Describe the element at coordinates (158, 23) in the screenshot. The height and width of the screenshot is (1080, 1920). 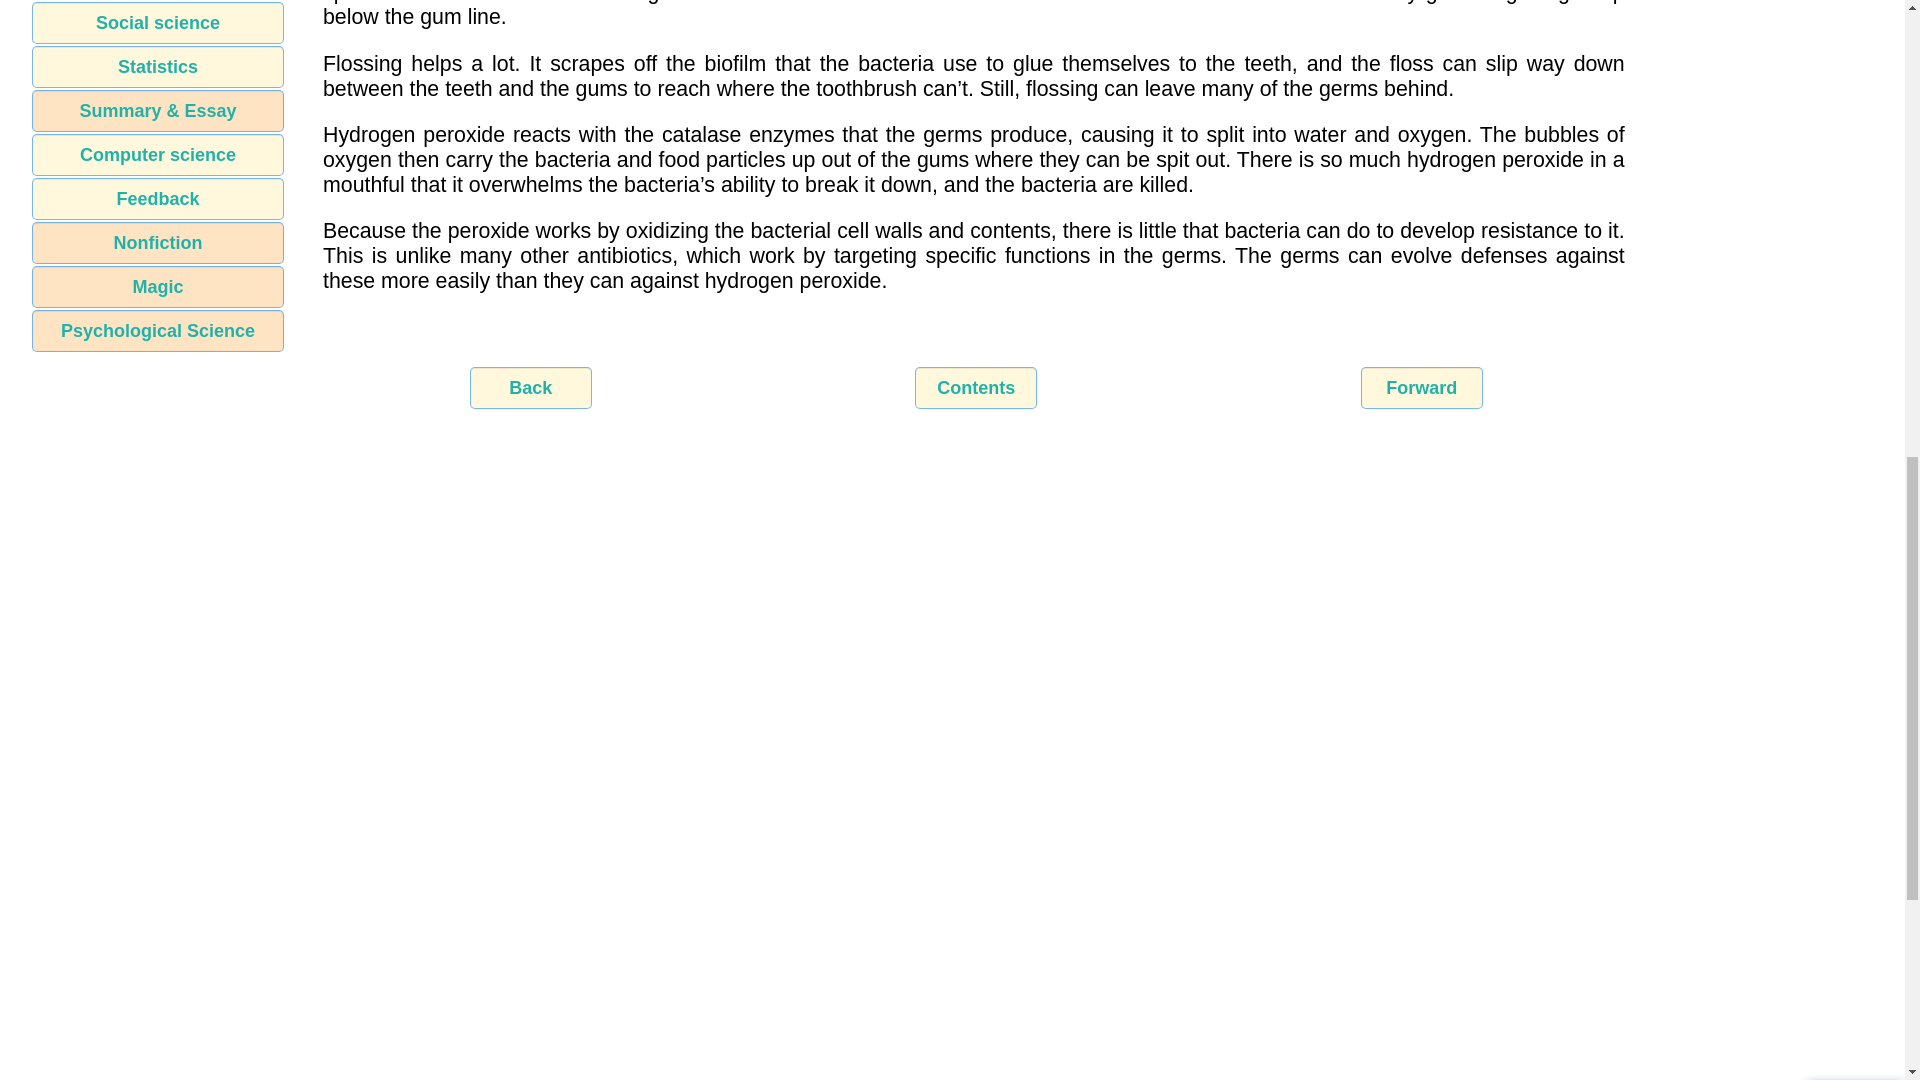
I see `Social science` at that location.